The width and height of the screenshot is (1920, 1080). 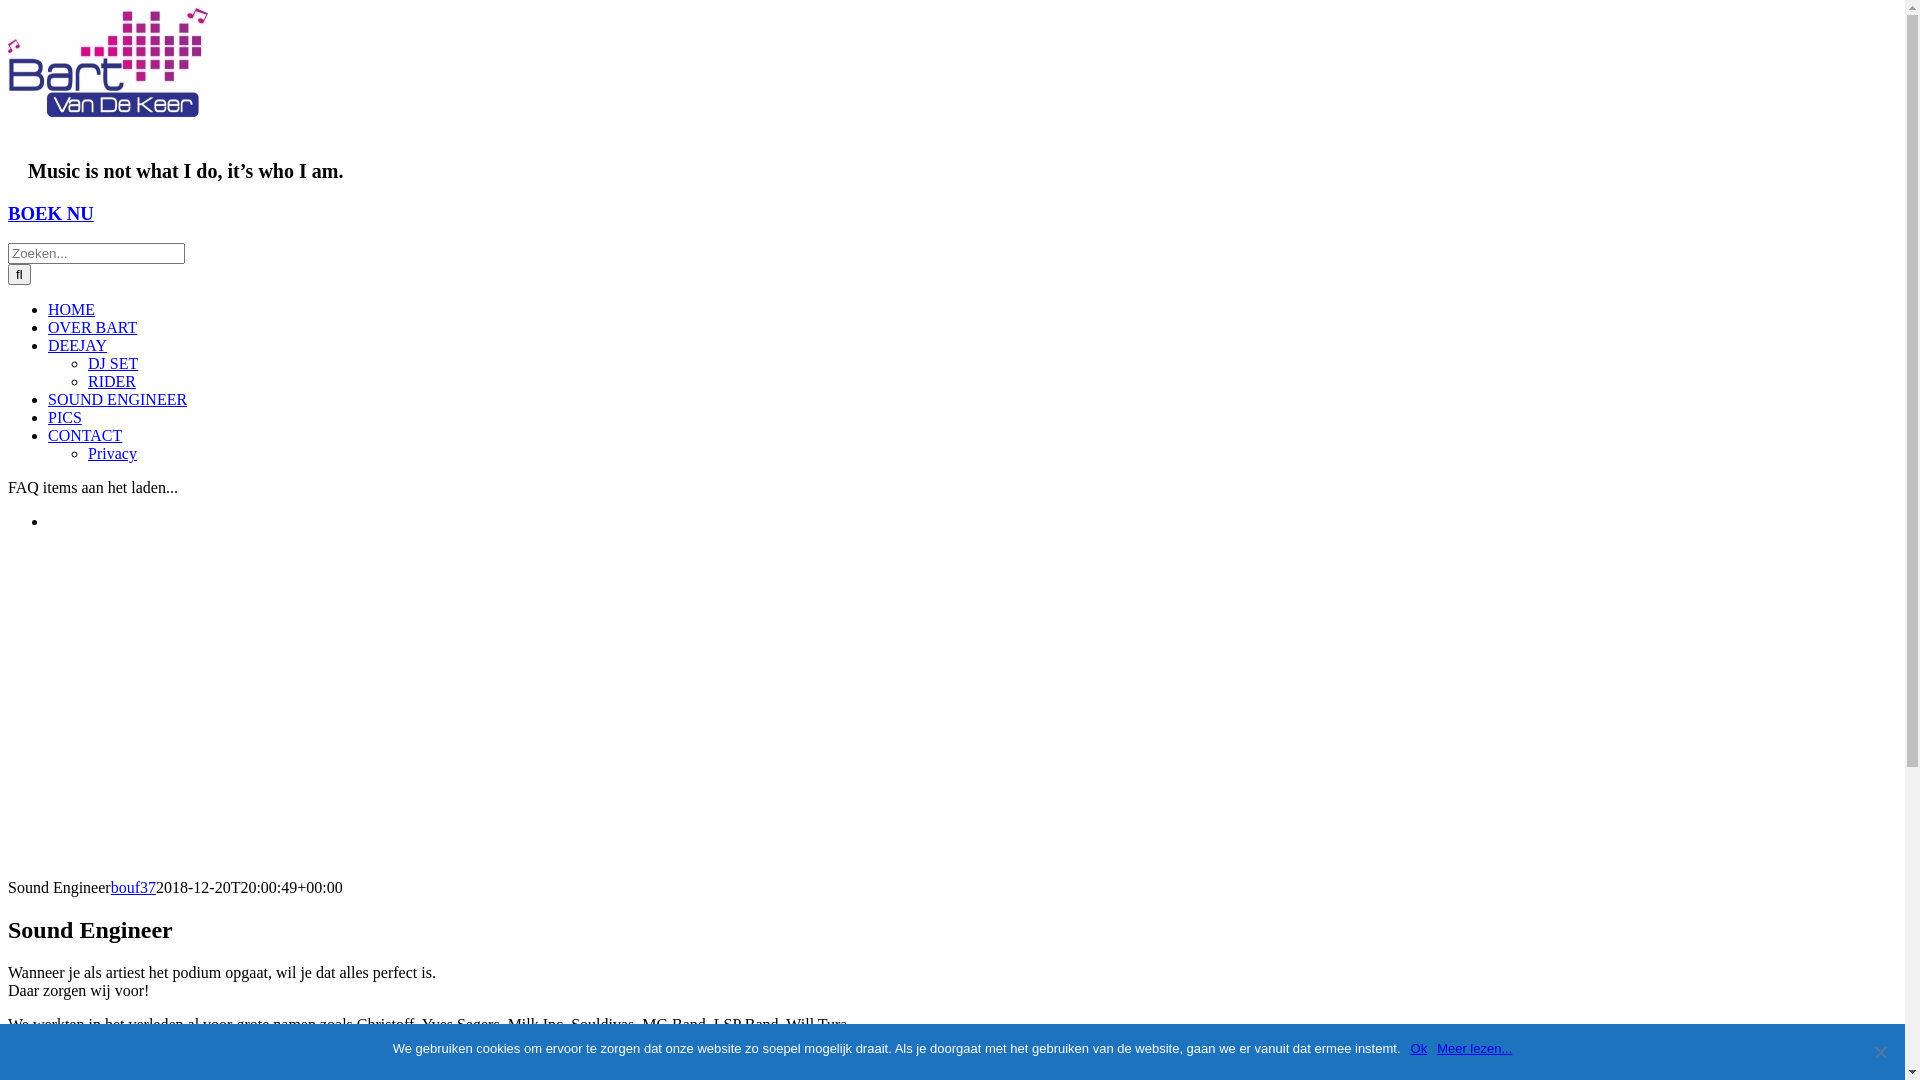 I want to click on Ok, so click(x=1420, y=1049).